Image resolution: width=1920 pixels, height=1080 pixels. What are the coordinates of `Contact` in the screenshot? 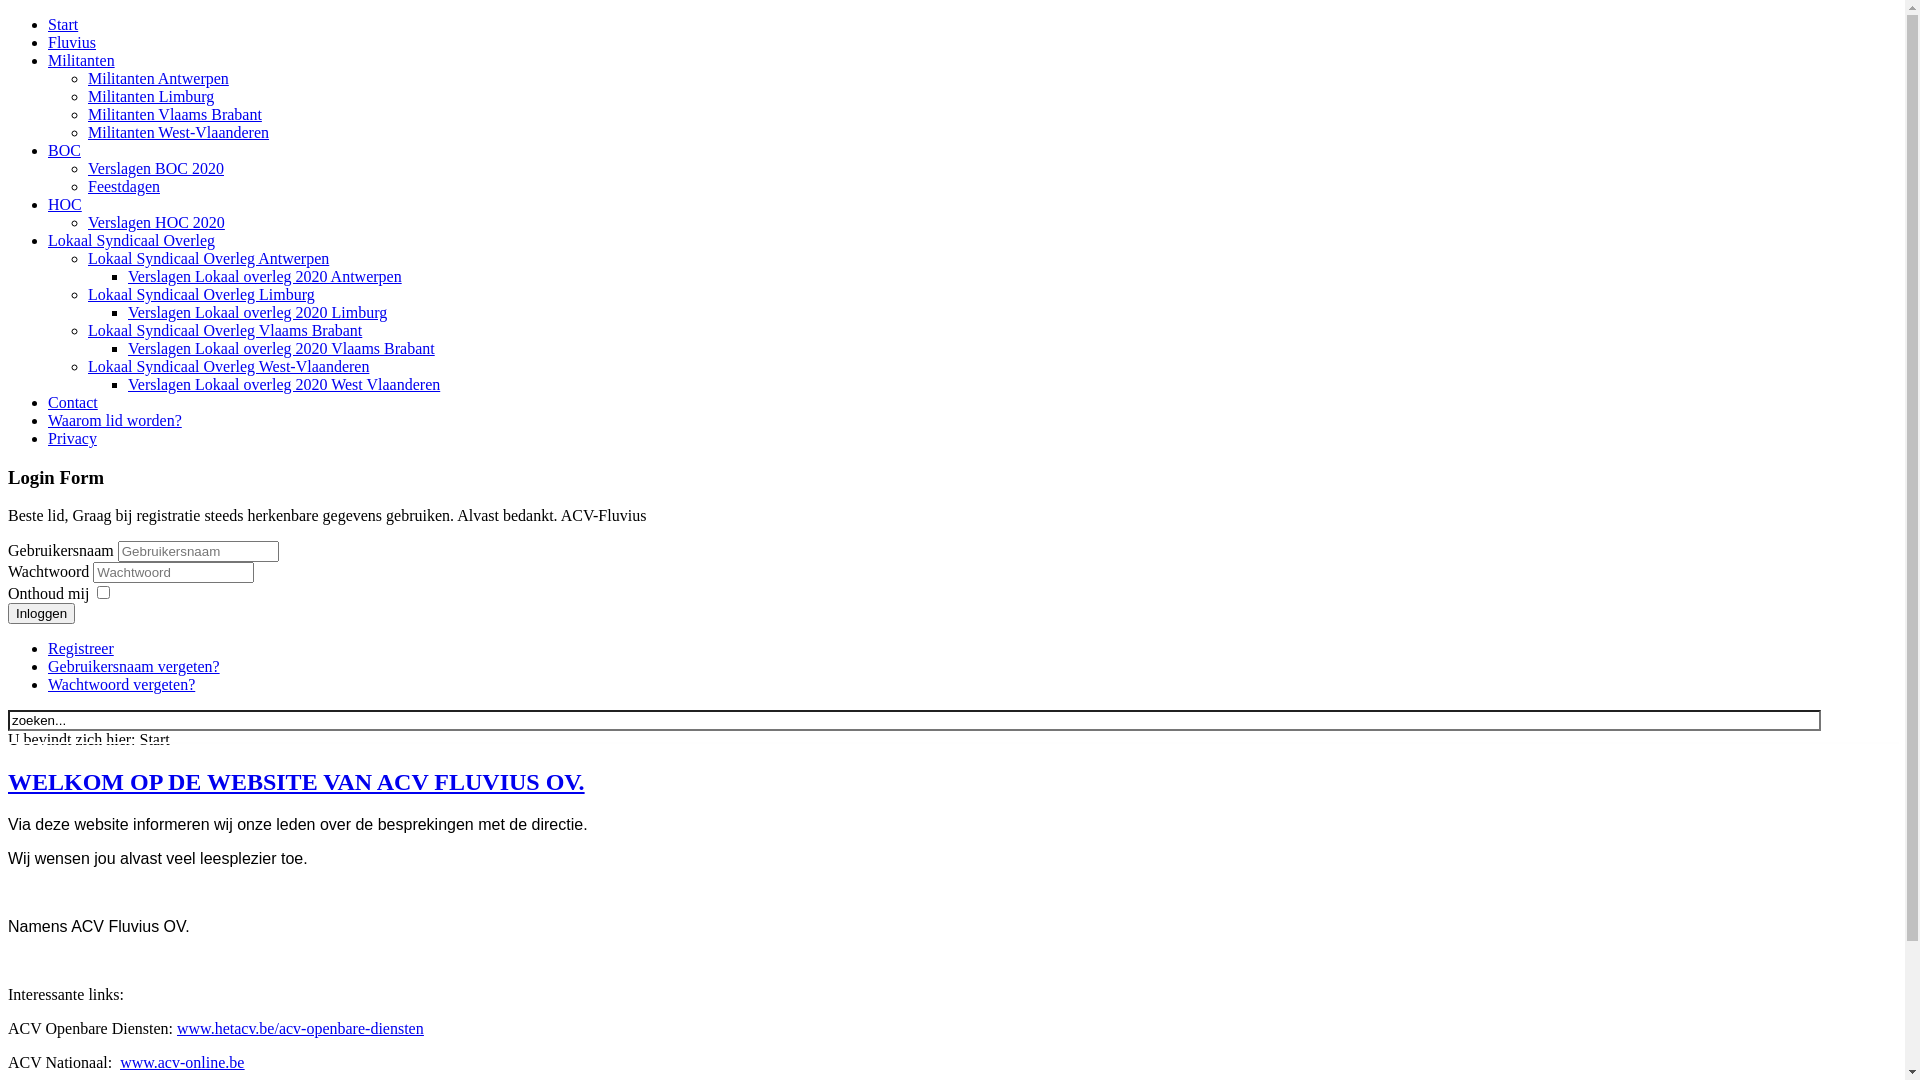 It's located at (73, 402).